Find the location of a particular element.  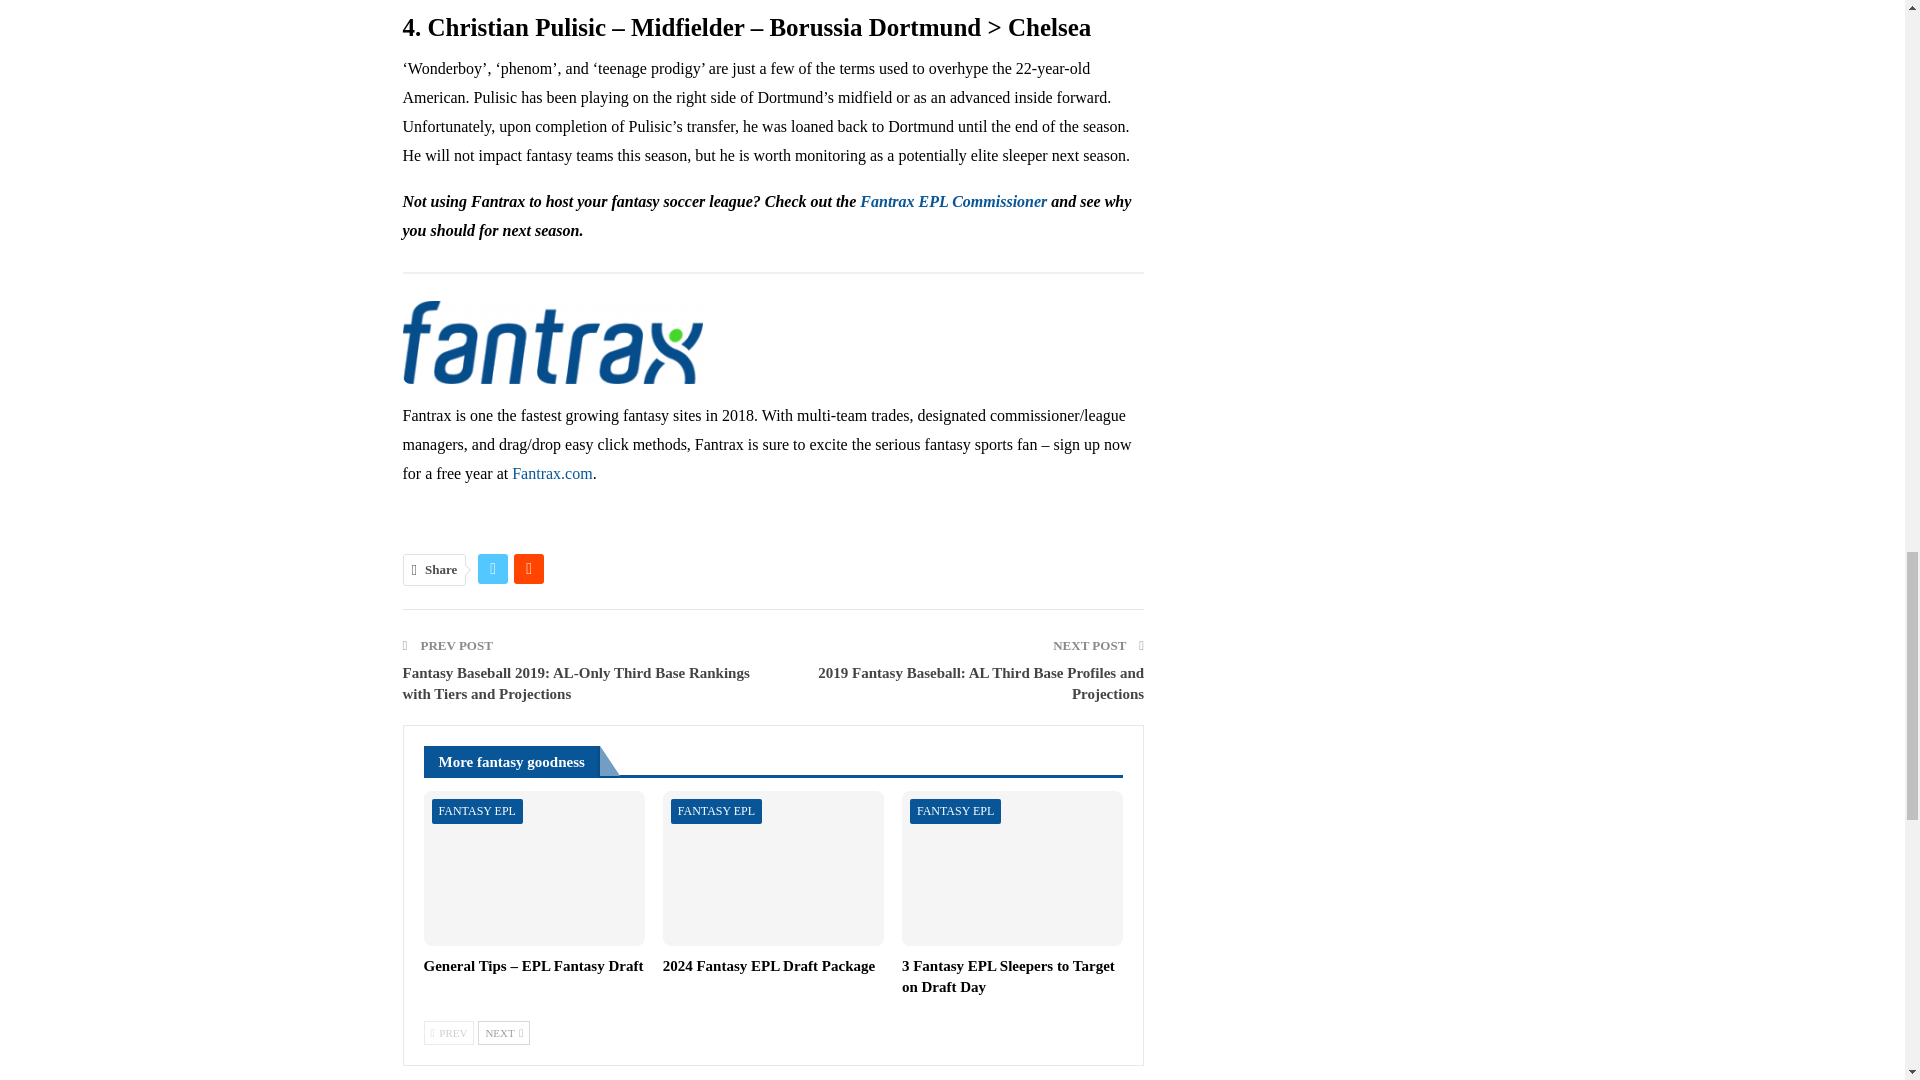

3 Fantasy EPL Sleepers to Target on Draft Day is located at coordinates (1012, 868).